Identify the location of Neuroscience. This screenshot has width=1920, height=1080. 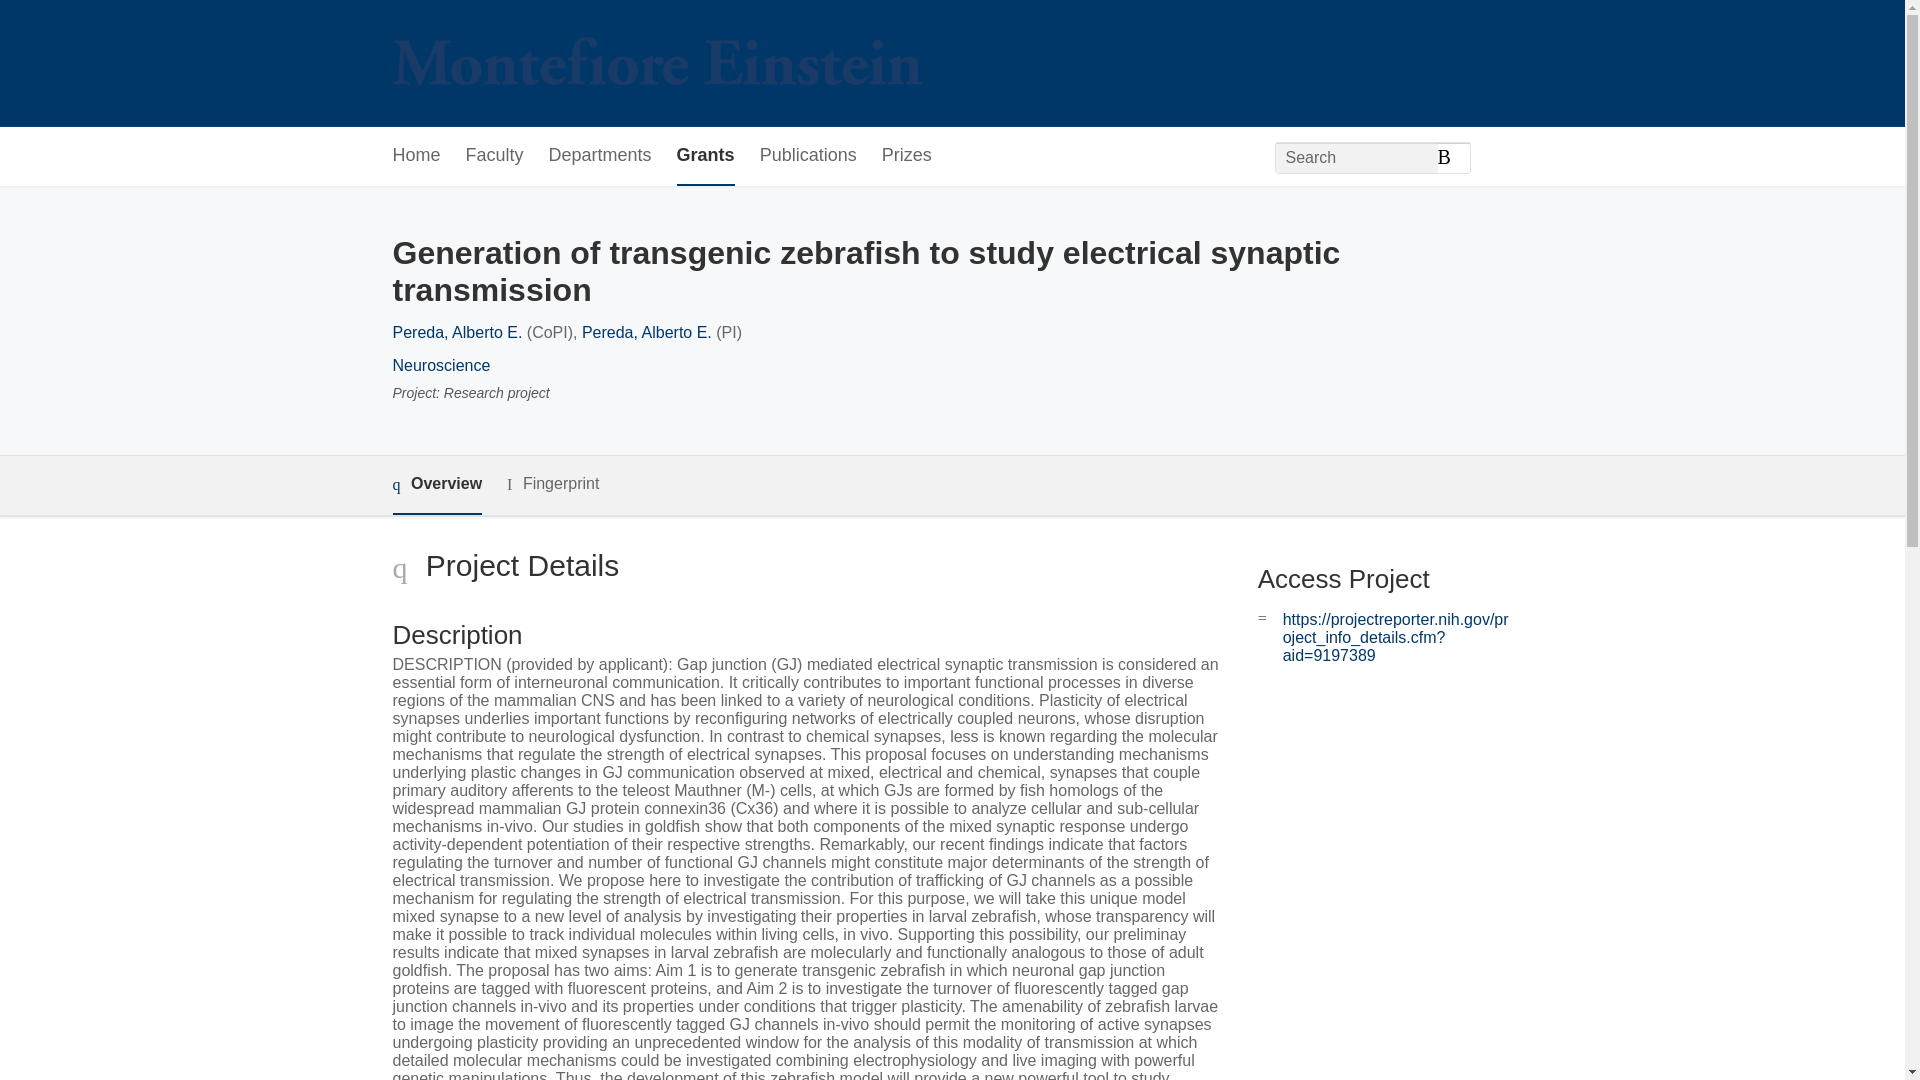
(440, 365).